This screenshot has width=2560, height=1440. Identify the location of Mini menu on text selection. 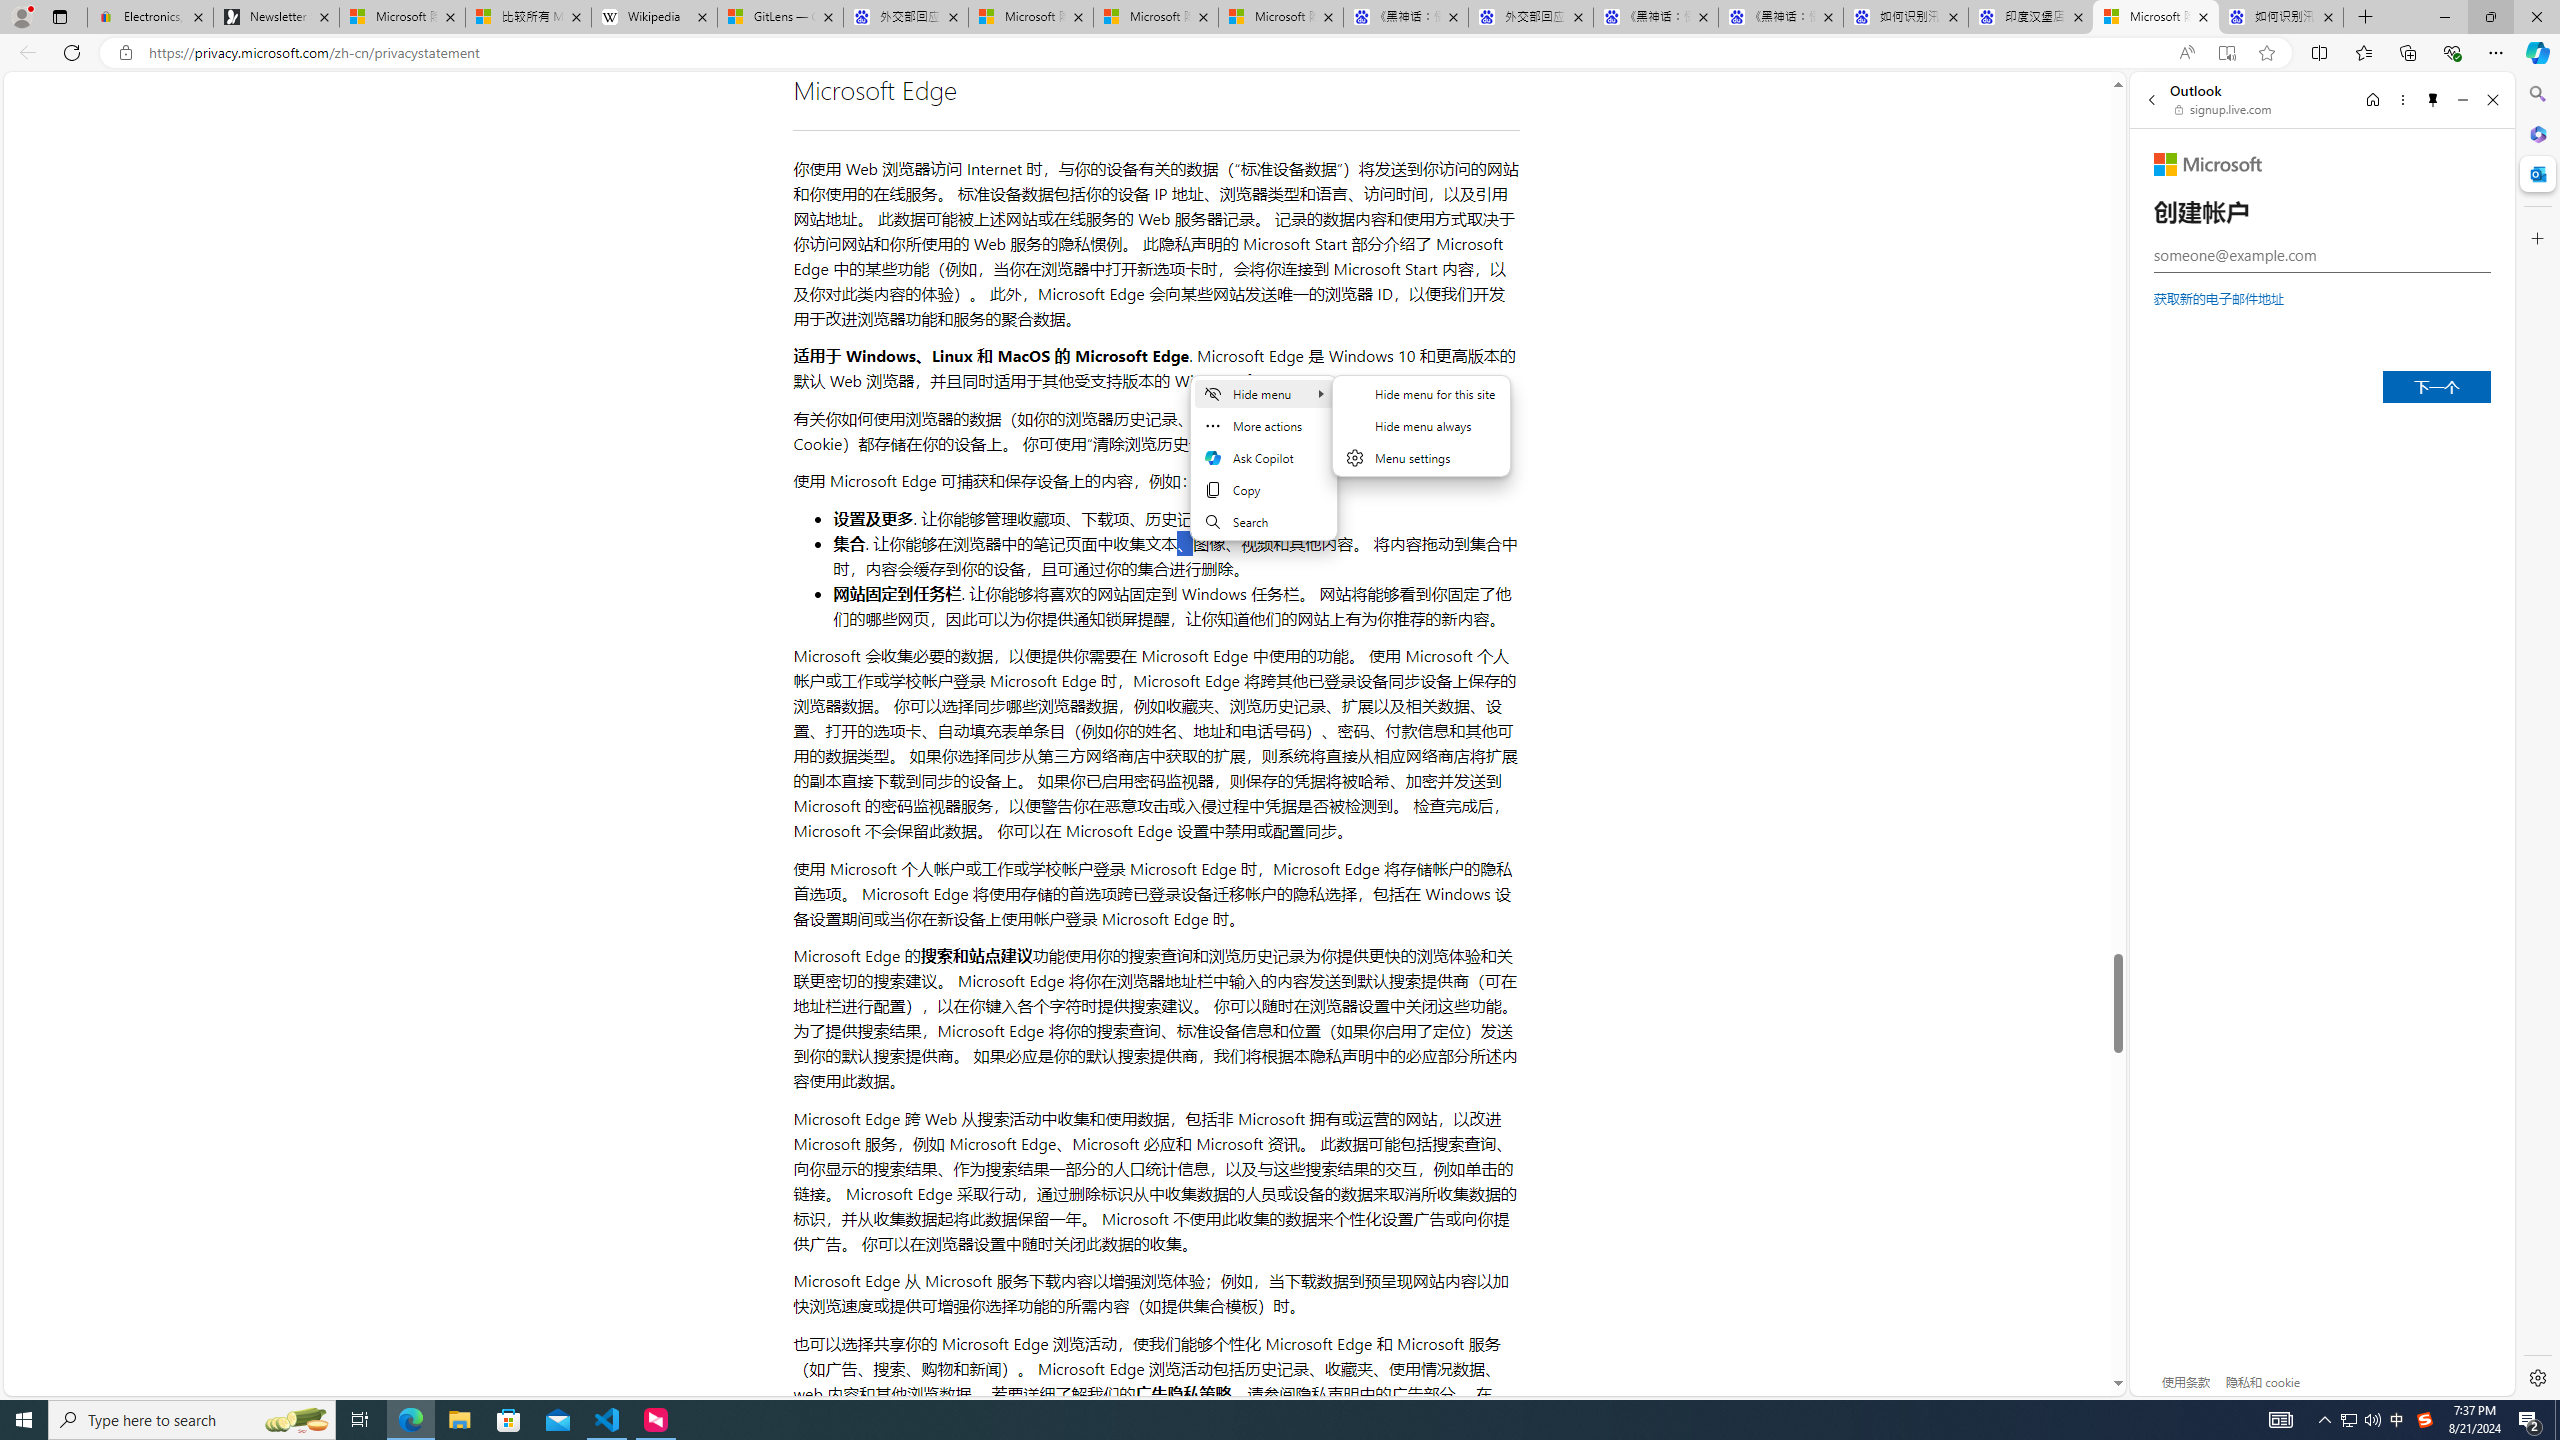
(1264, 469).